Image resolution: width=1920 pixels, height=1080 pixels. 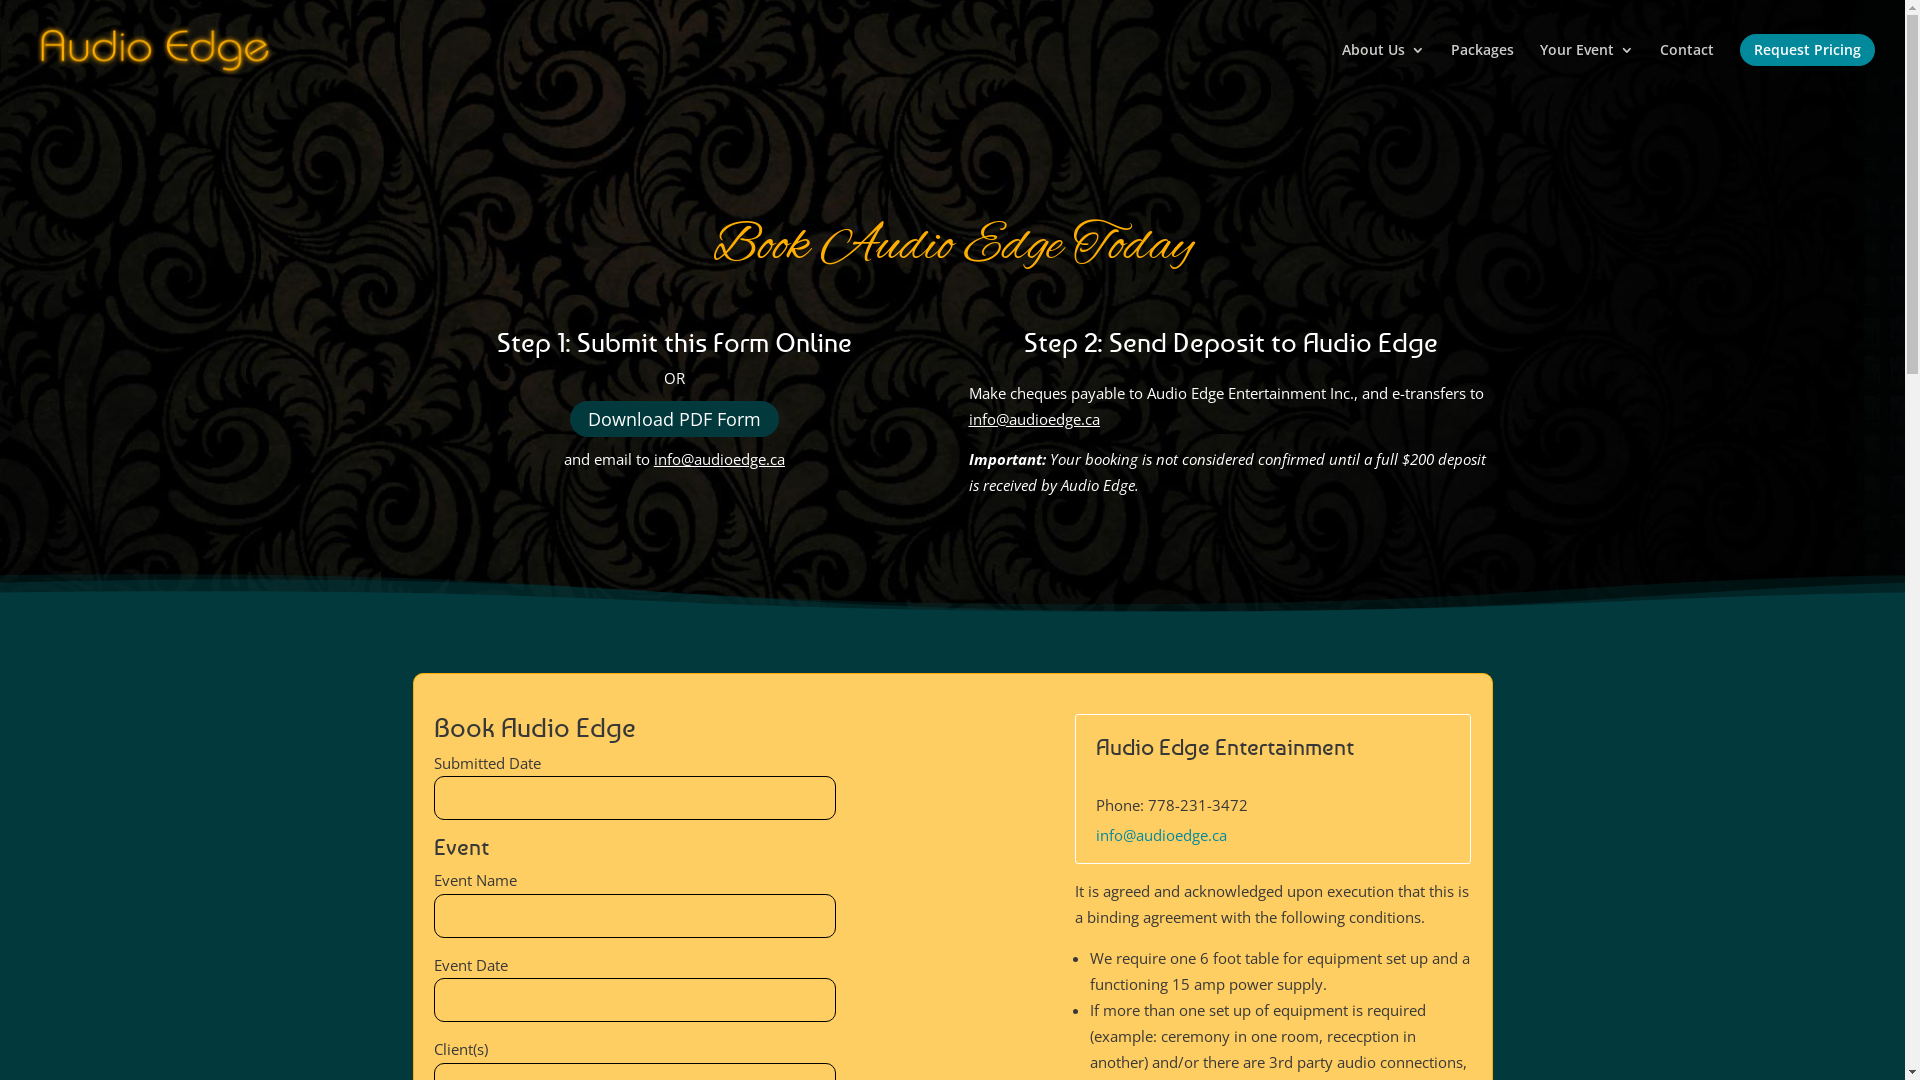 I want to click on Contact, so click(x=1687, y=67).